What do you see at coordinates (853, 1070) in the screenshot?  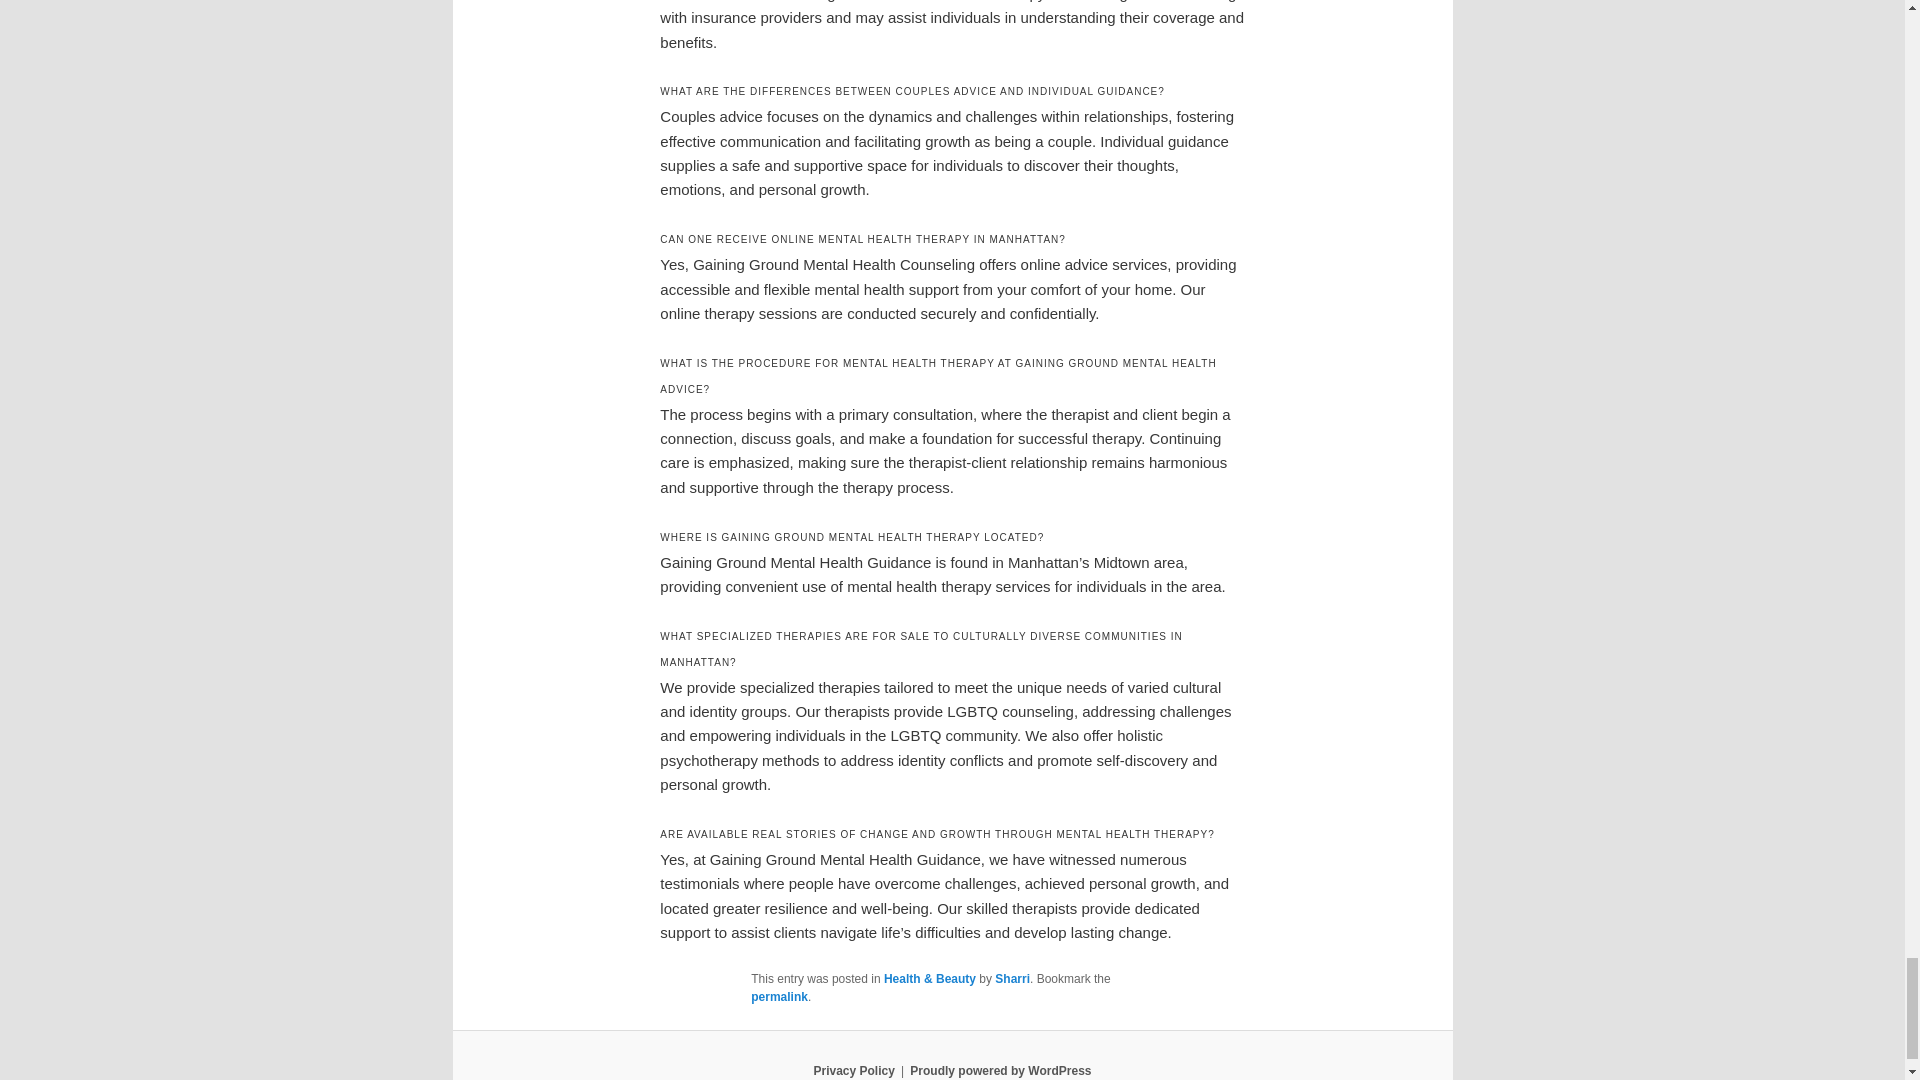 I see `Privacy Policy` at bounding box center [853, 1070].